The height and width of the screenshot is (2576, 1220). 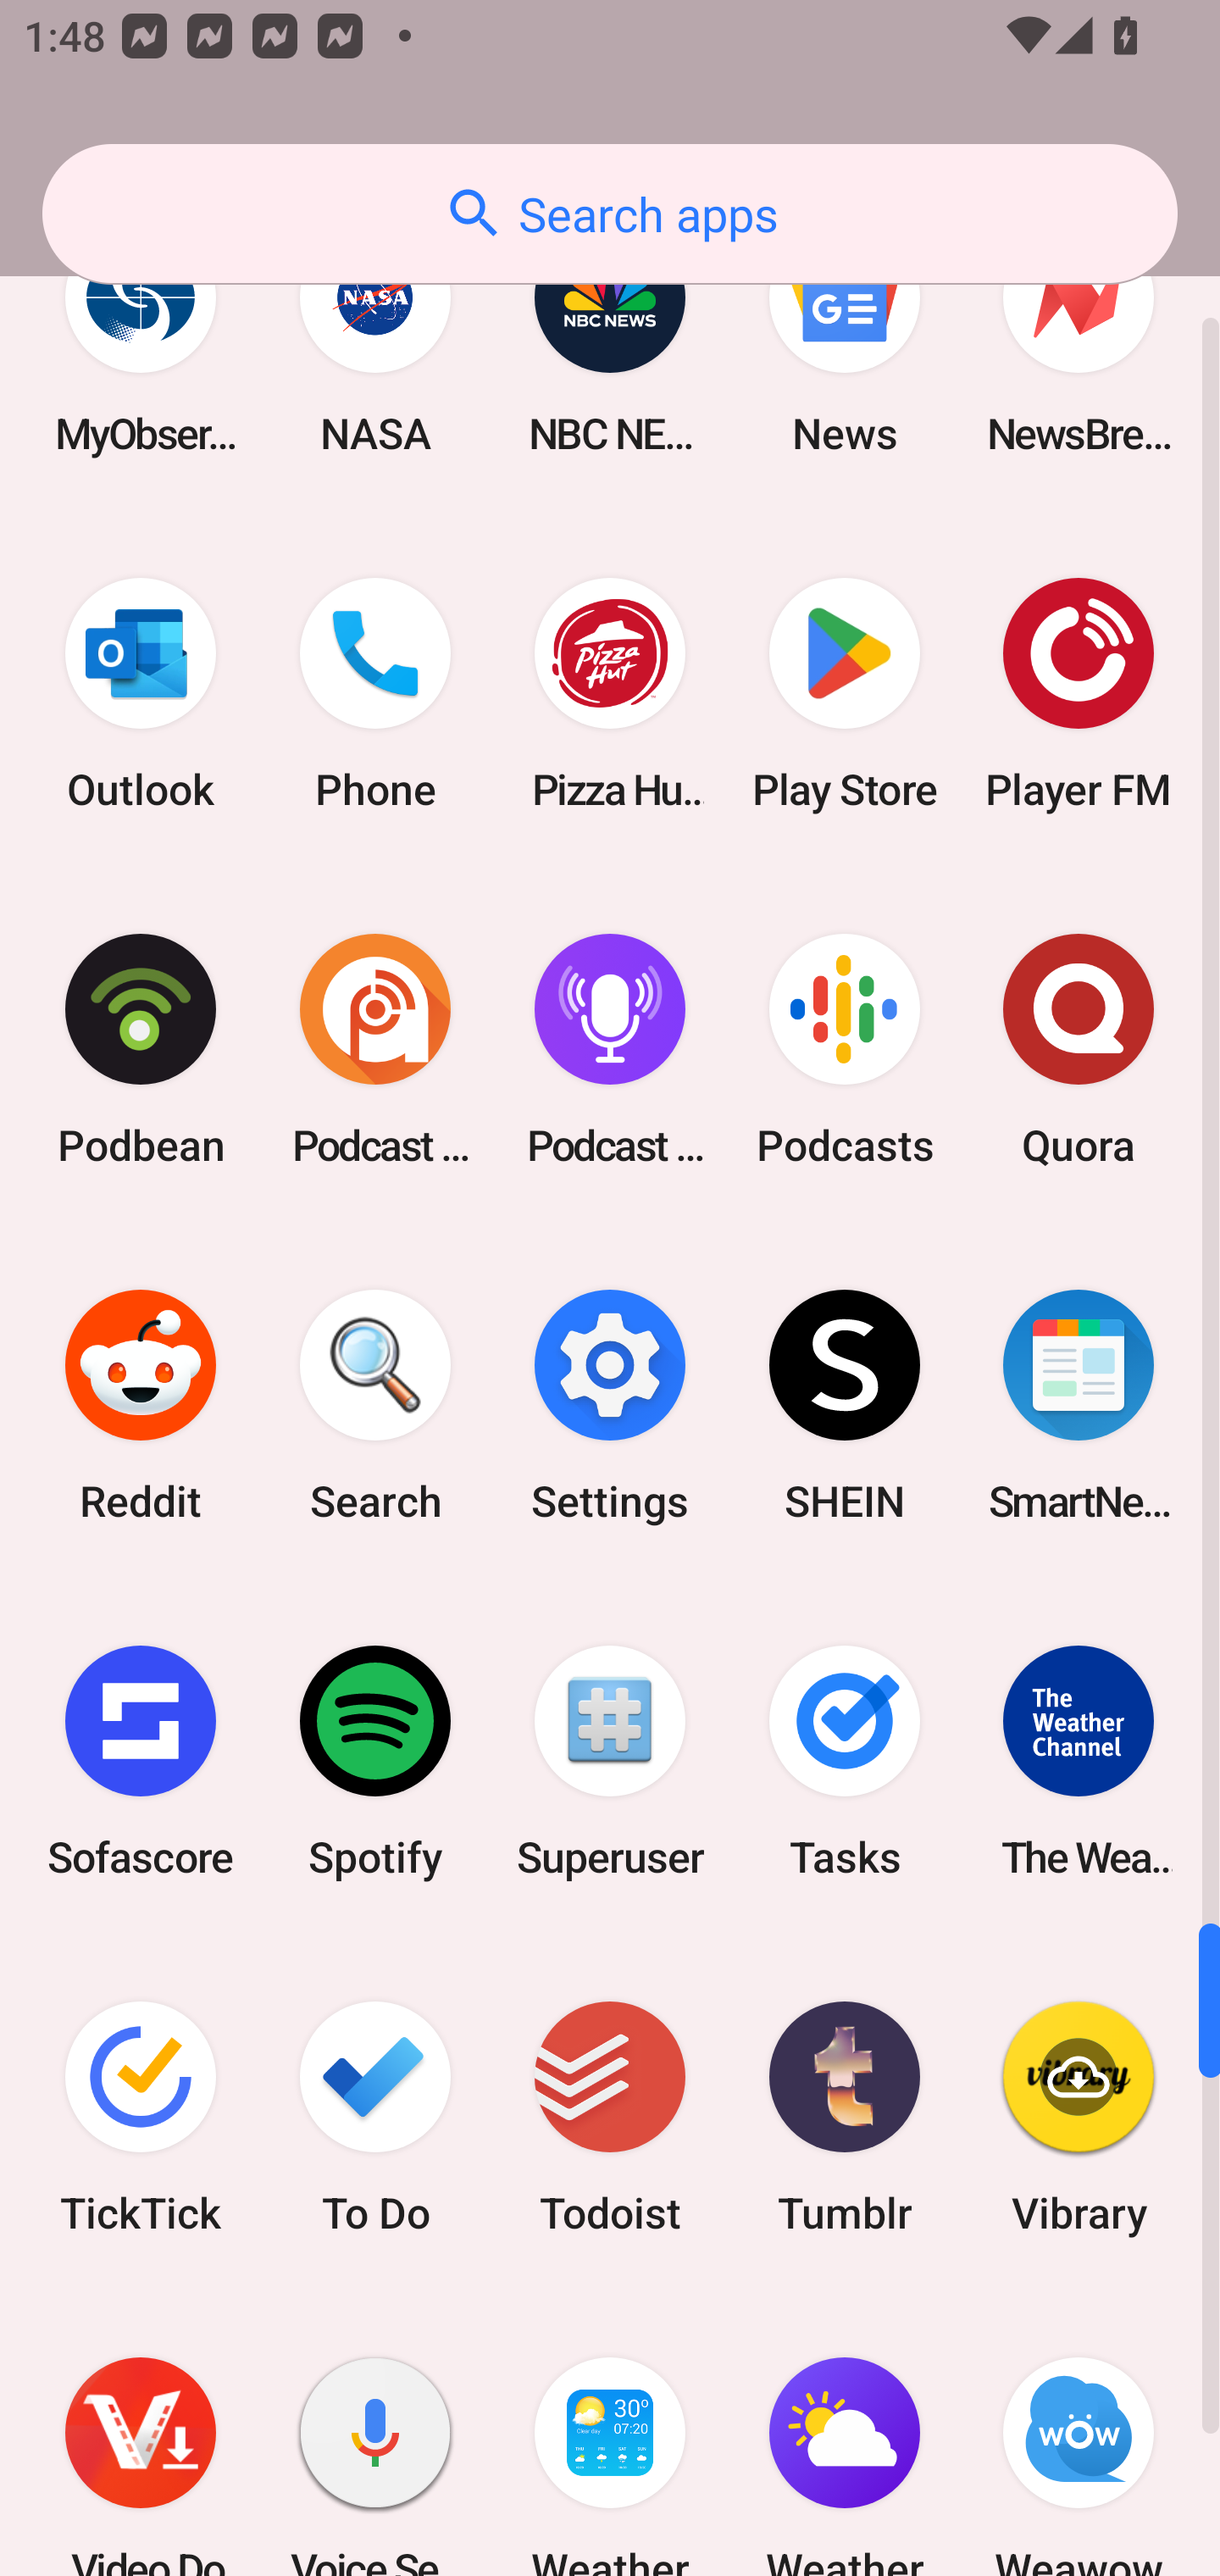 I want to click on Vibrary, so click(x=1079, y=2117).